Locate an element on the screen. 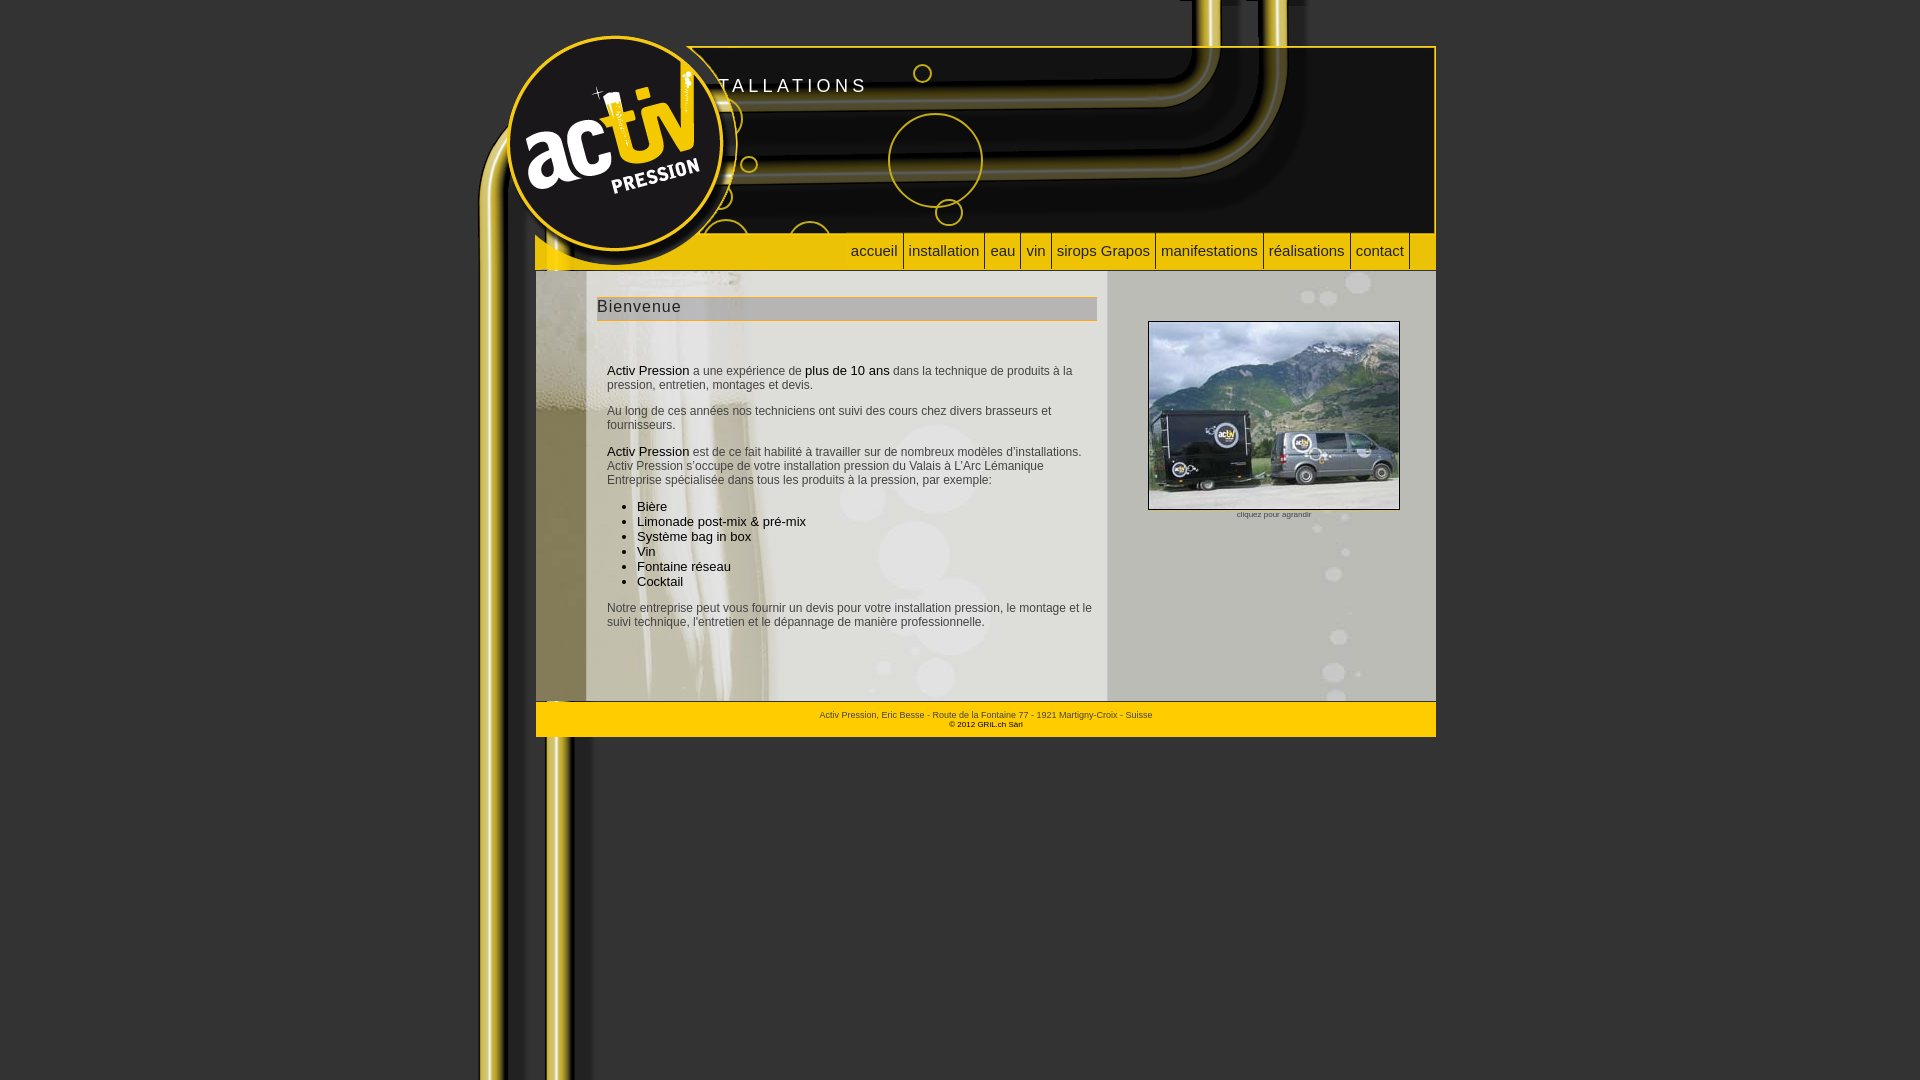 The width and height of the screenshot is (1920, 1080). manifestations is located at coordinates (1210, 250).